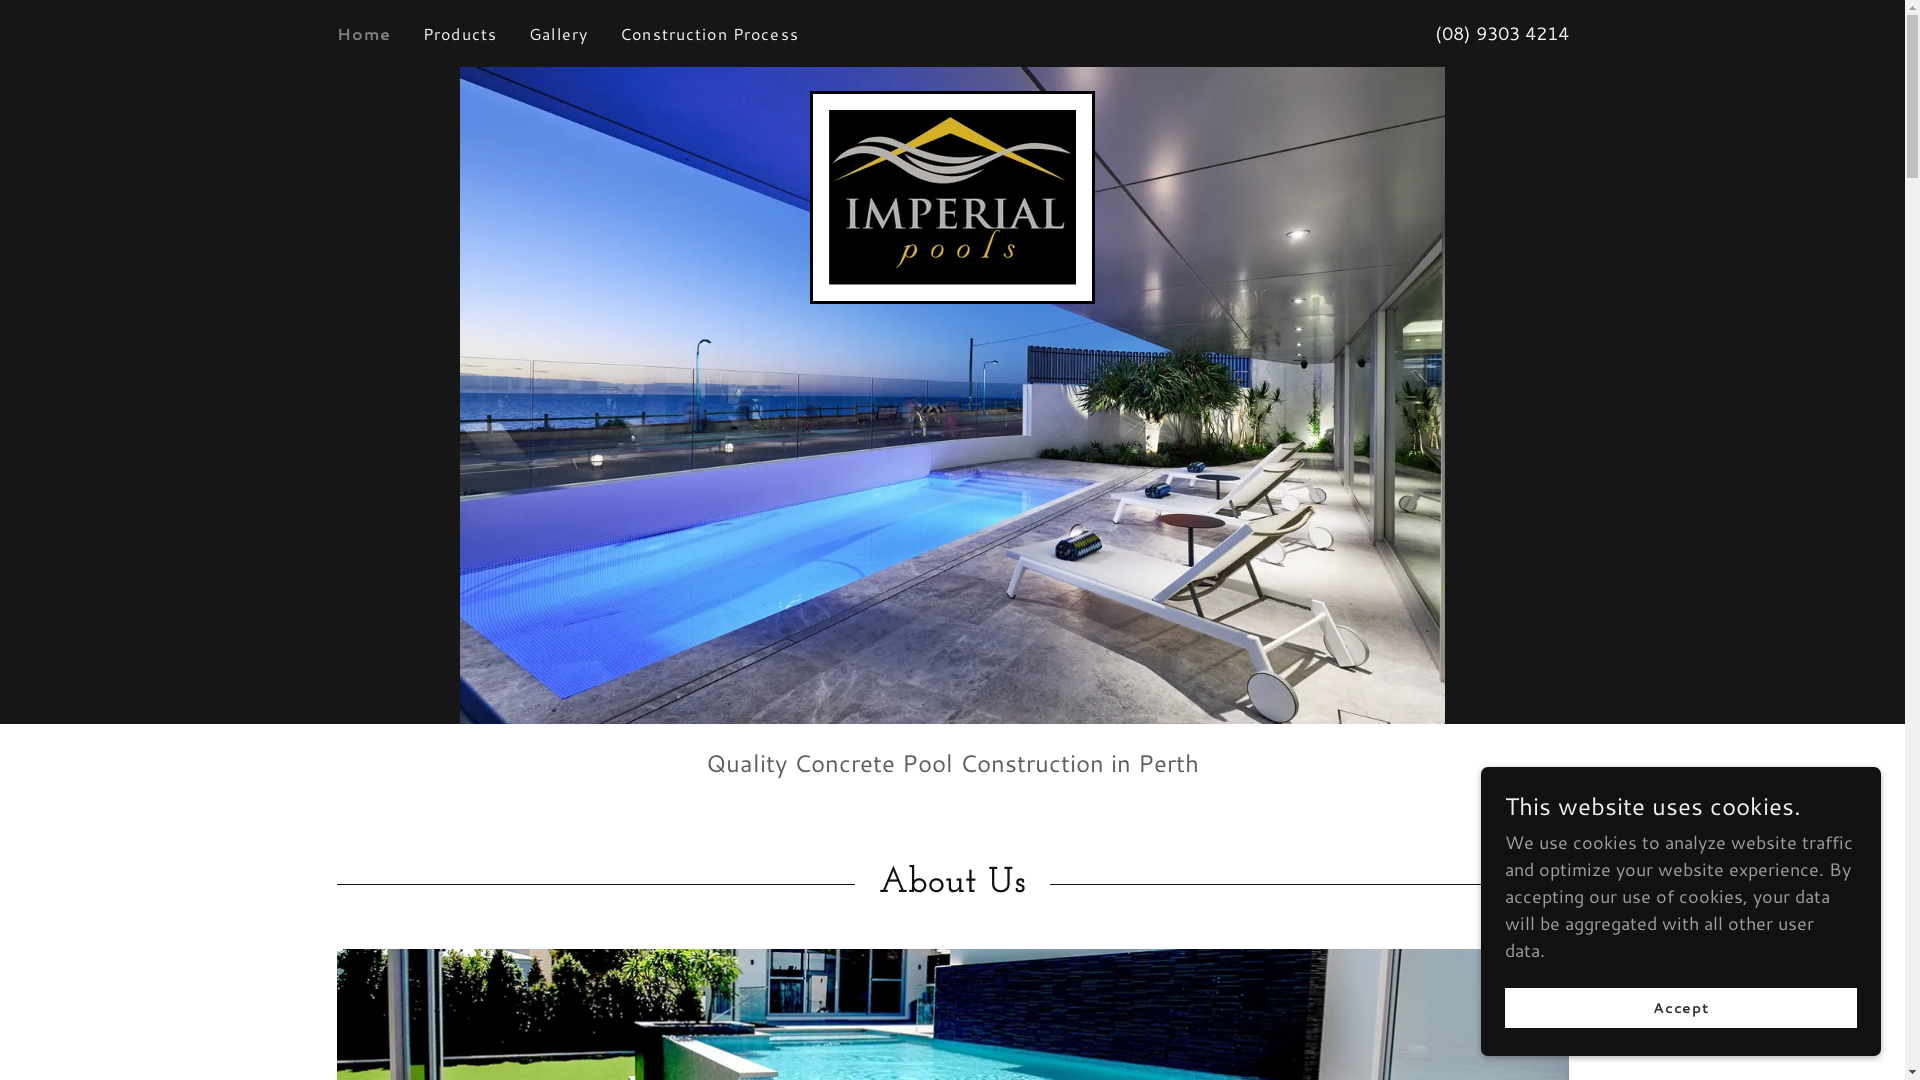 This screenshot has height=1080, width=1920. I want to click on Gallery, so click(558, 34).